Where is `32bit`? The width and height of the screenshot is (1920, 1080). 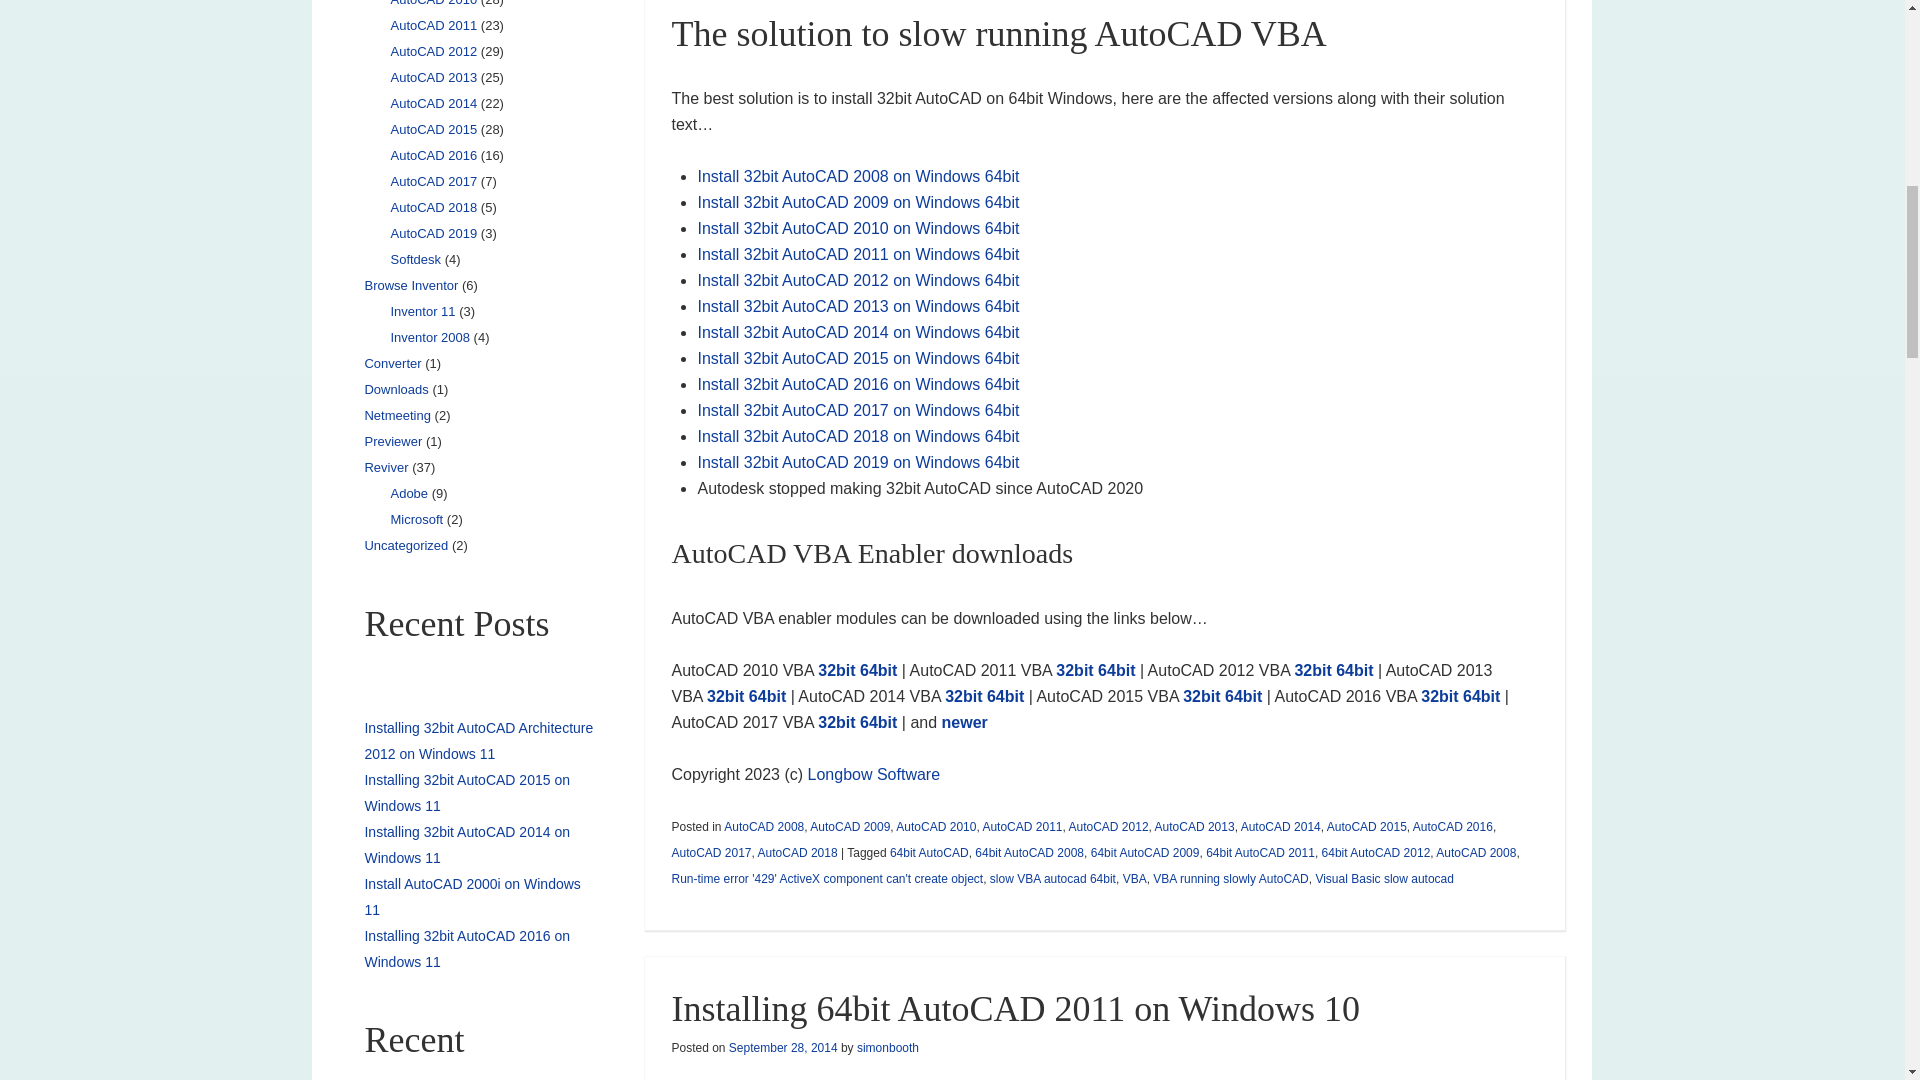 32bit is located at coordinates (1200, 696).